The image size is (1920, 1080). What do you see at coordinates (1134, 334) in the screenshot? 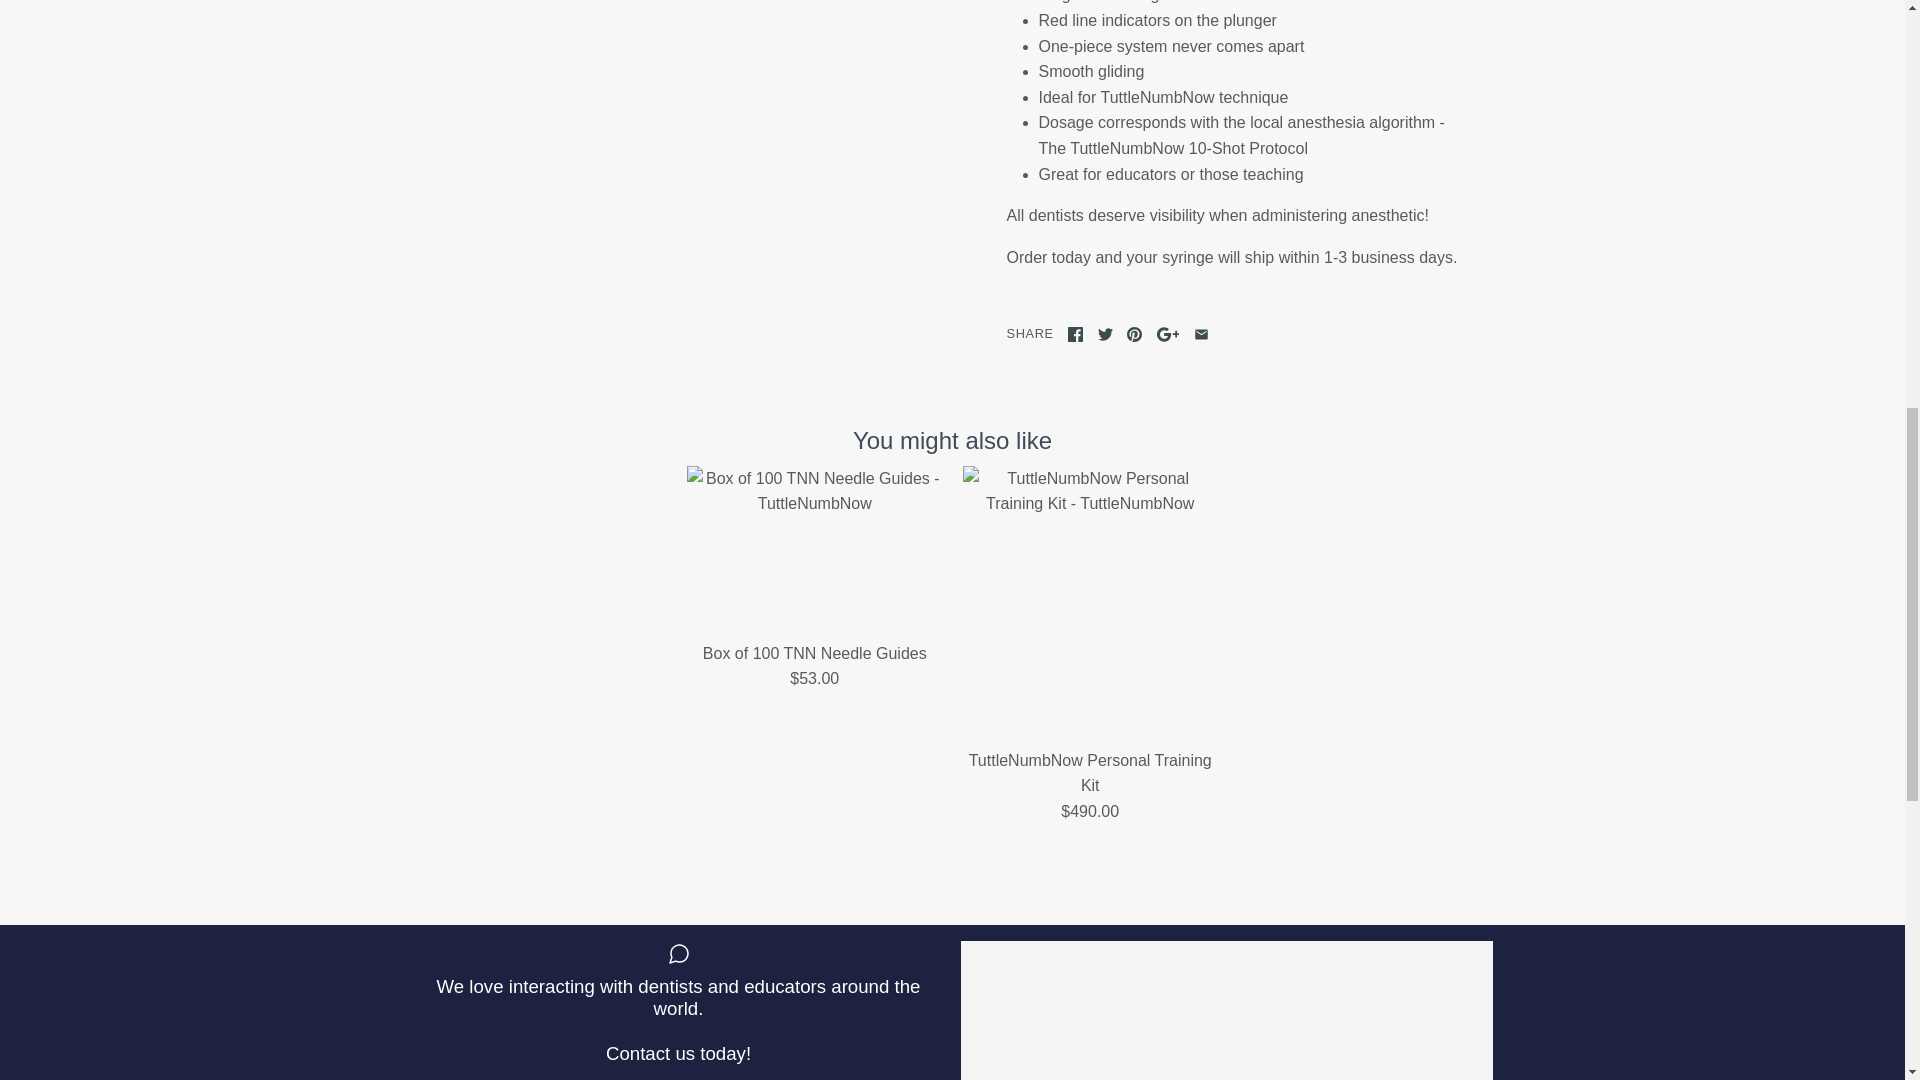
I see `Pinterest` at bounding box center [1134, 334].